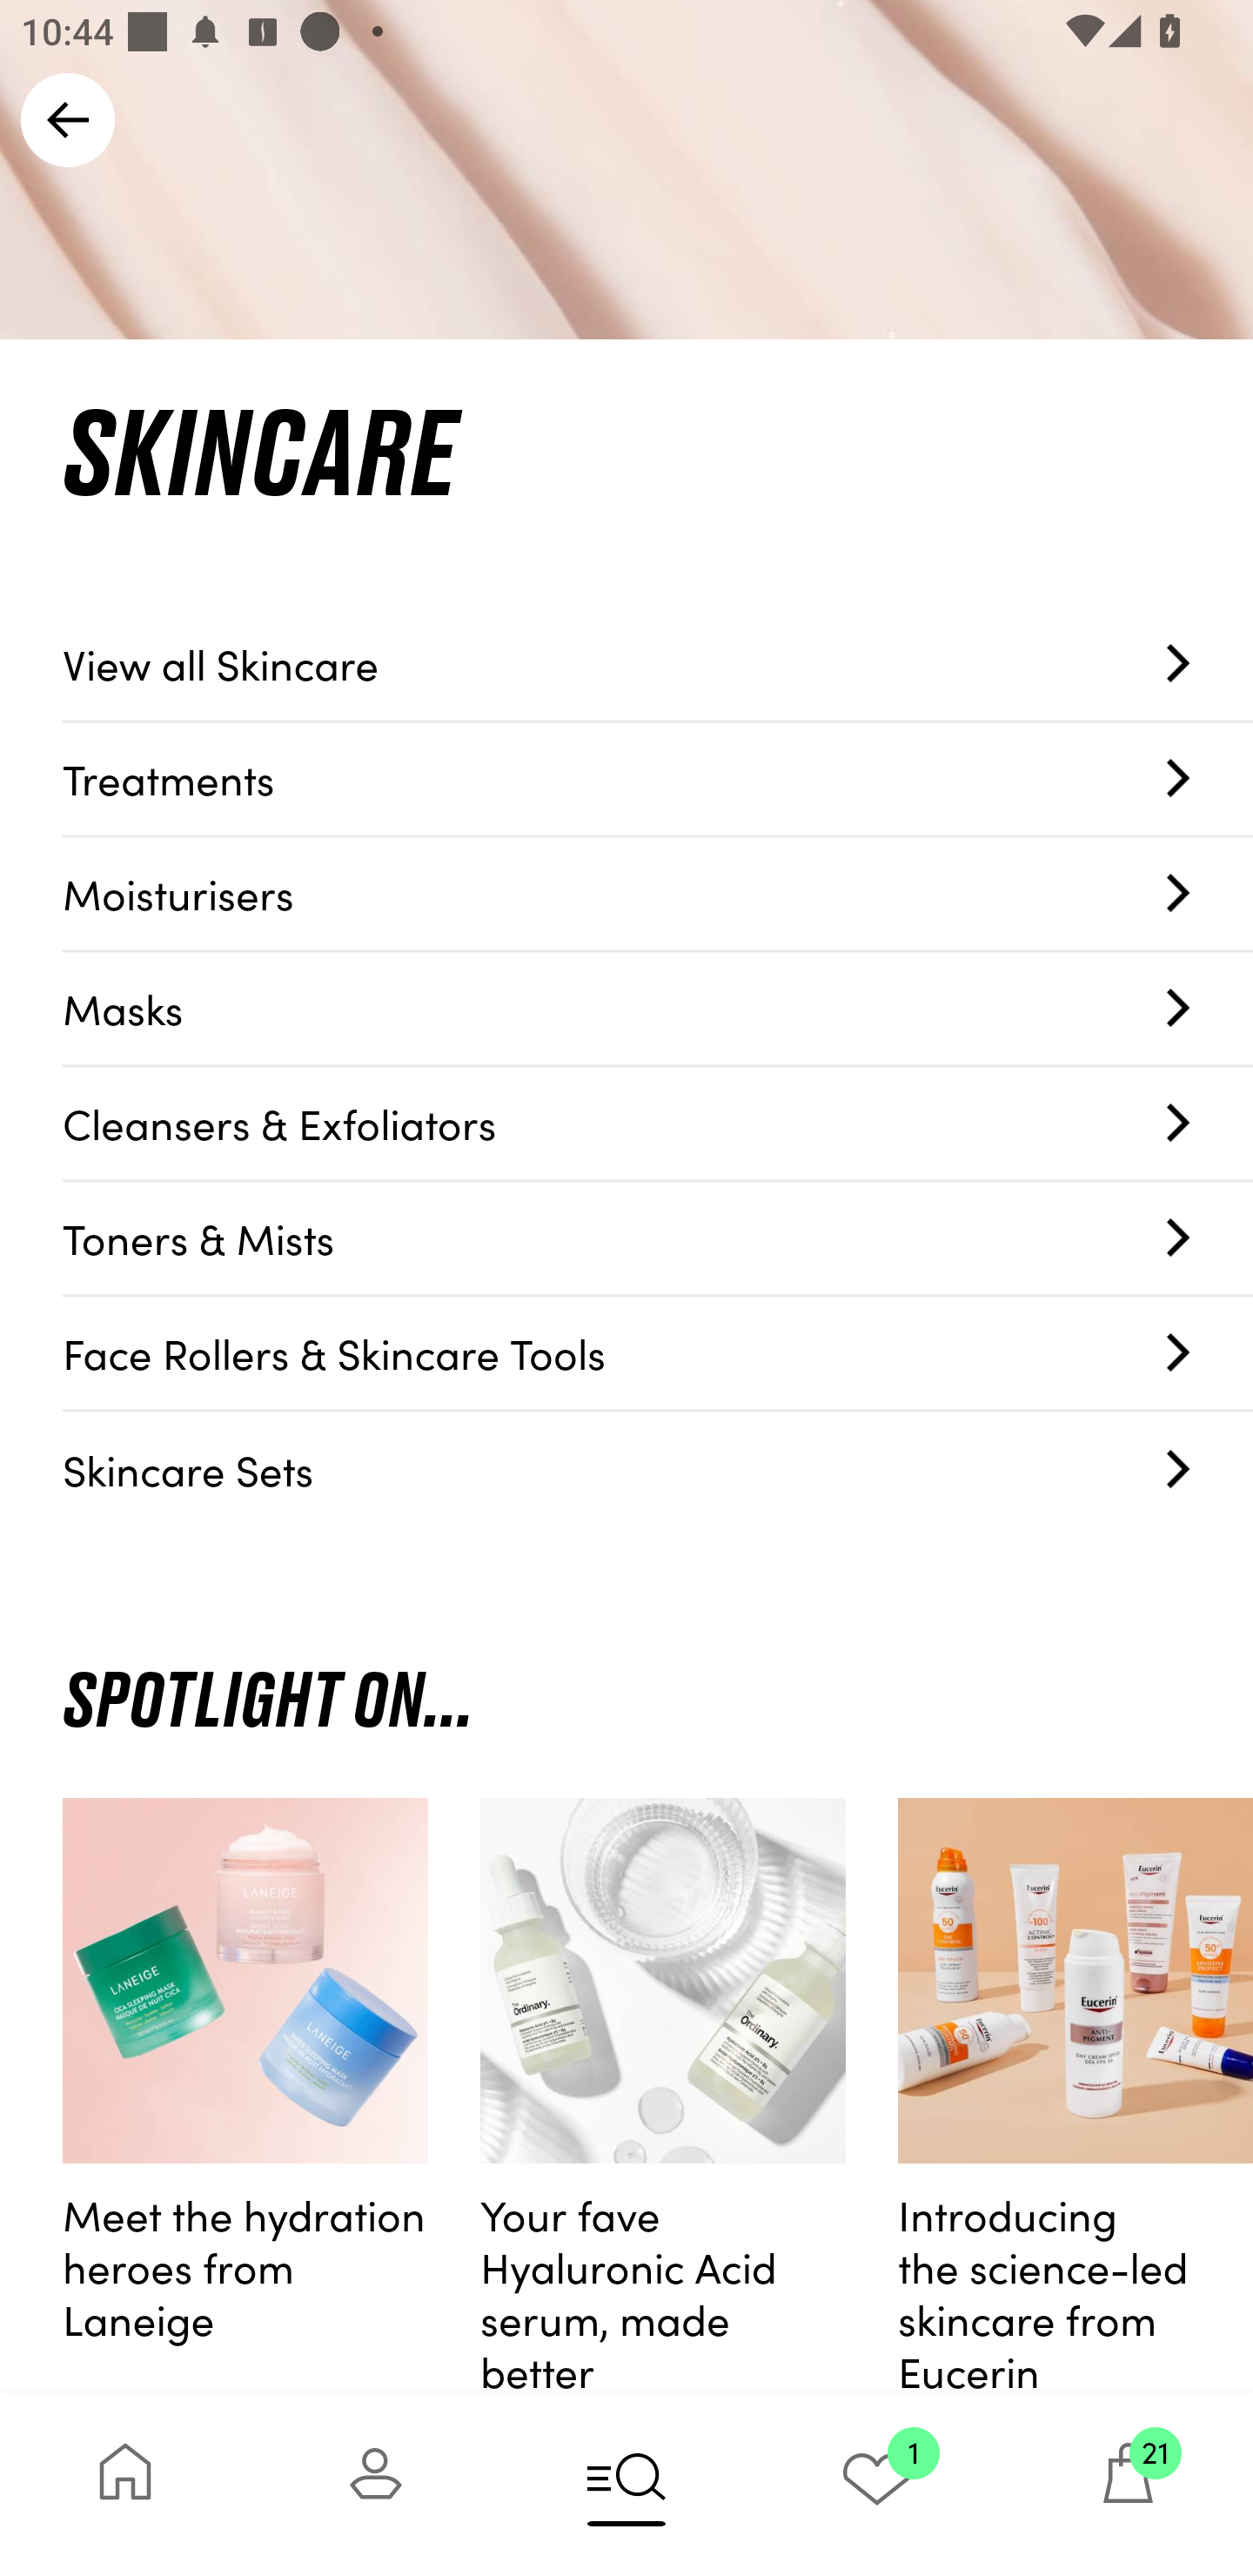  What do you see at coordinates (658, 1238) in the screenshot?
I see `Toners & Mists` at bounding box center [658, 1238].